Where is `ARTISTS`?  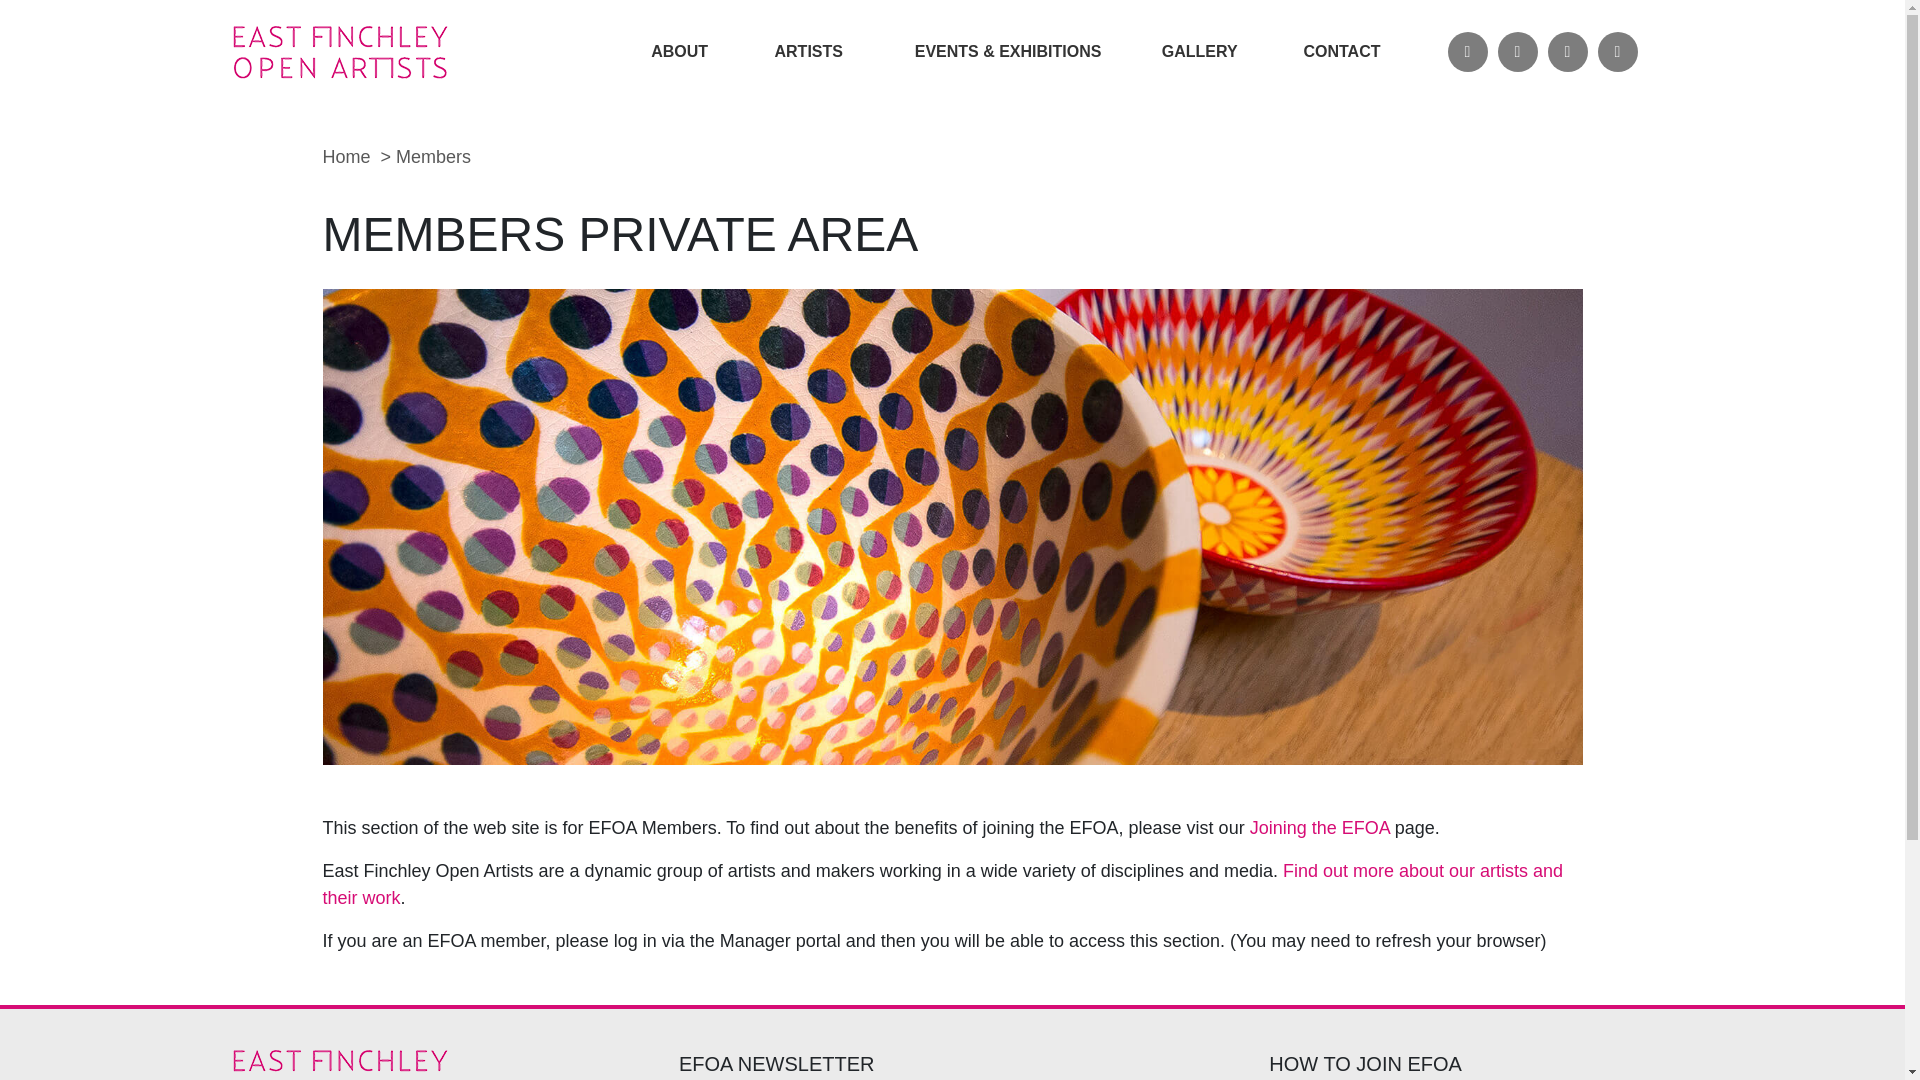
ARTISTS is located at coordinates (805, 52).